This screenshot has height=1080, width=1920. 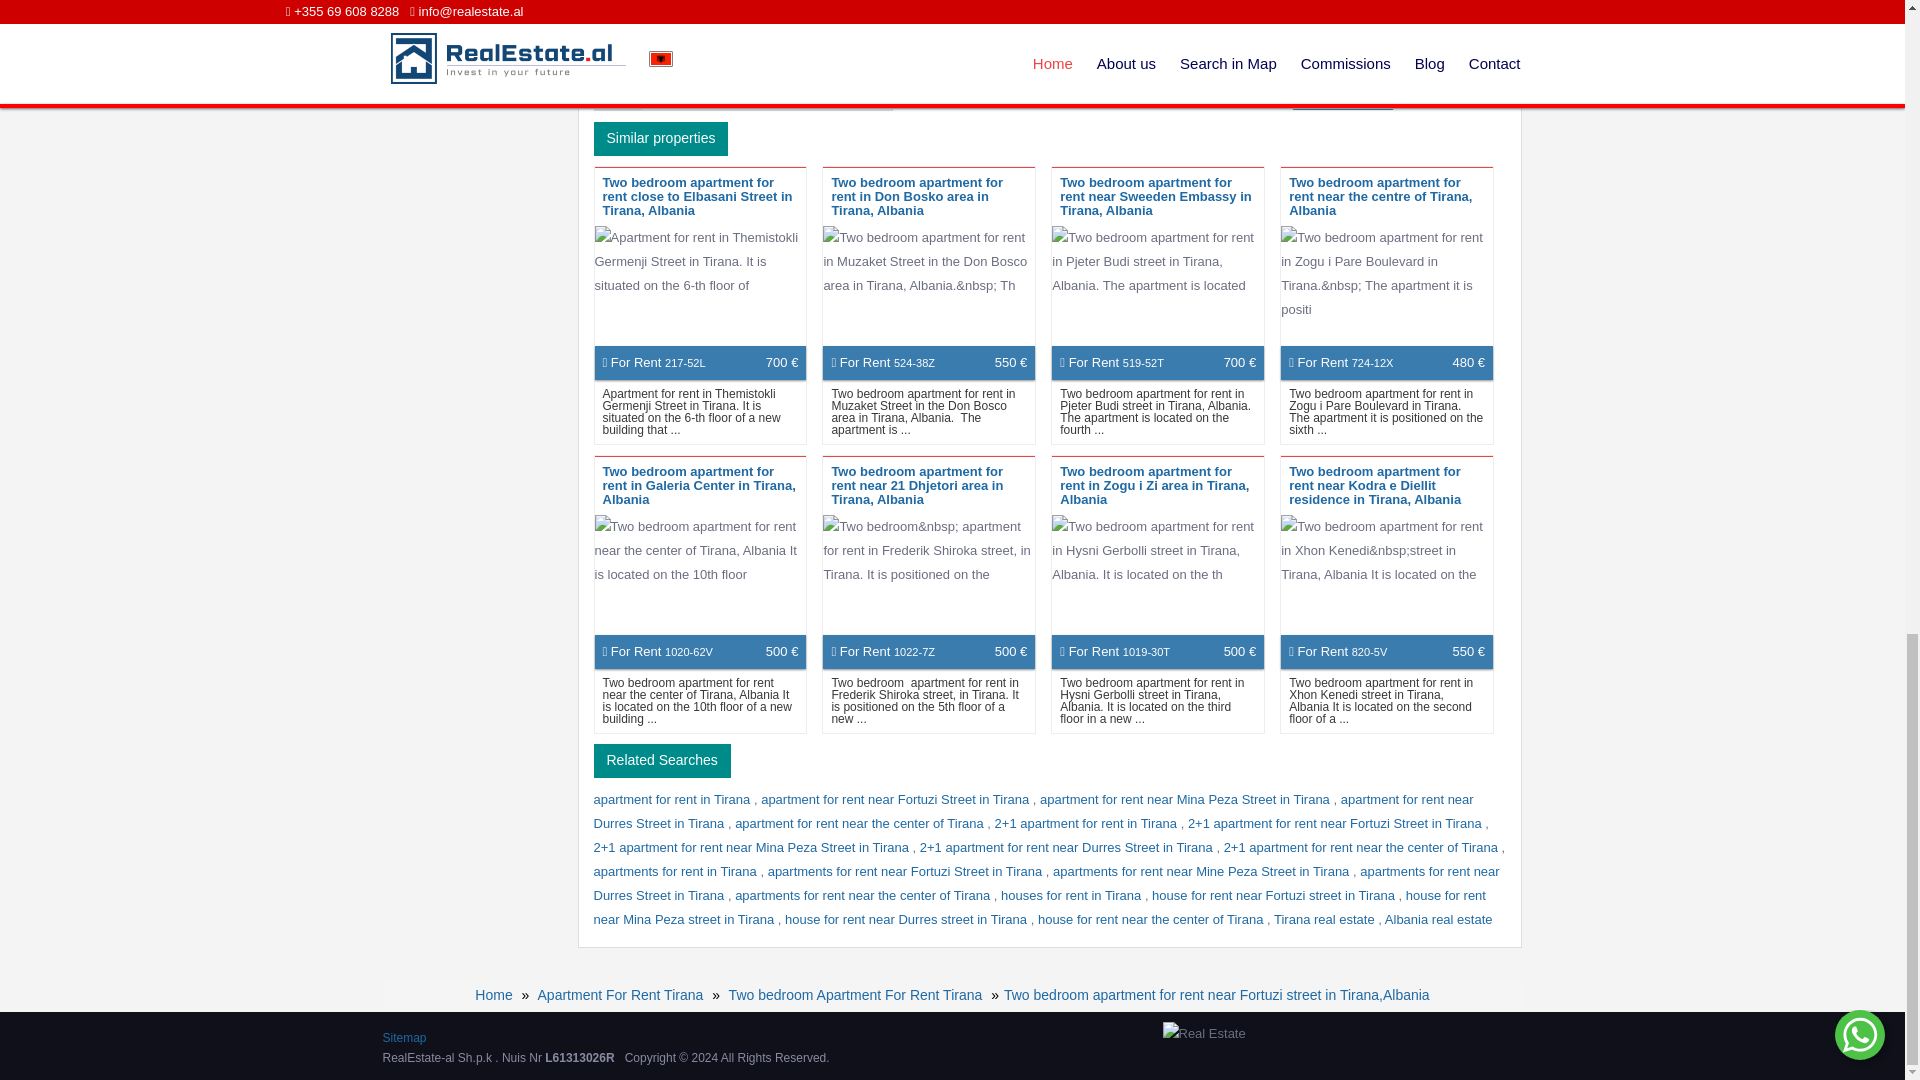 I want to click on Related Searches, so click(x=662, y=760).